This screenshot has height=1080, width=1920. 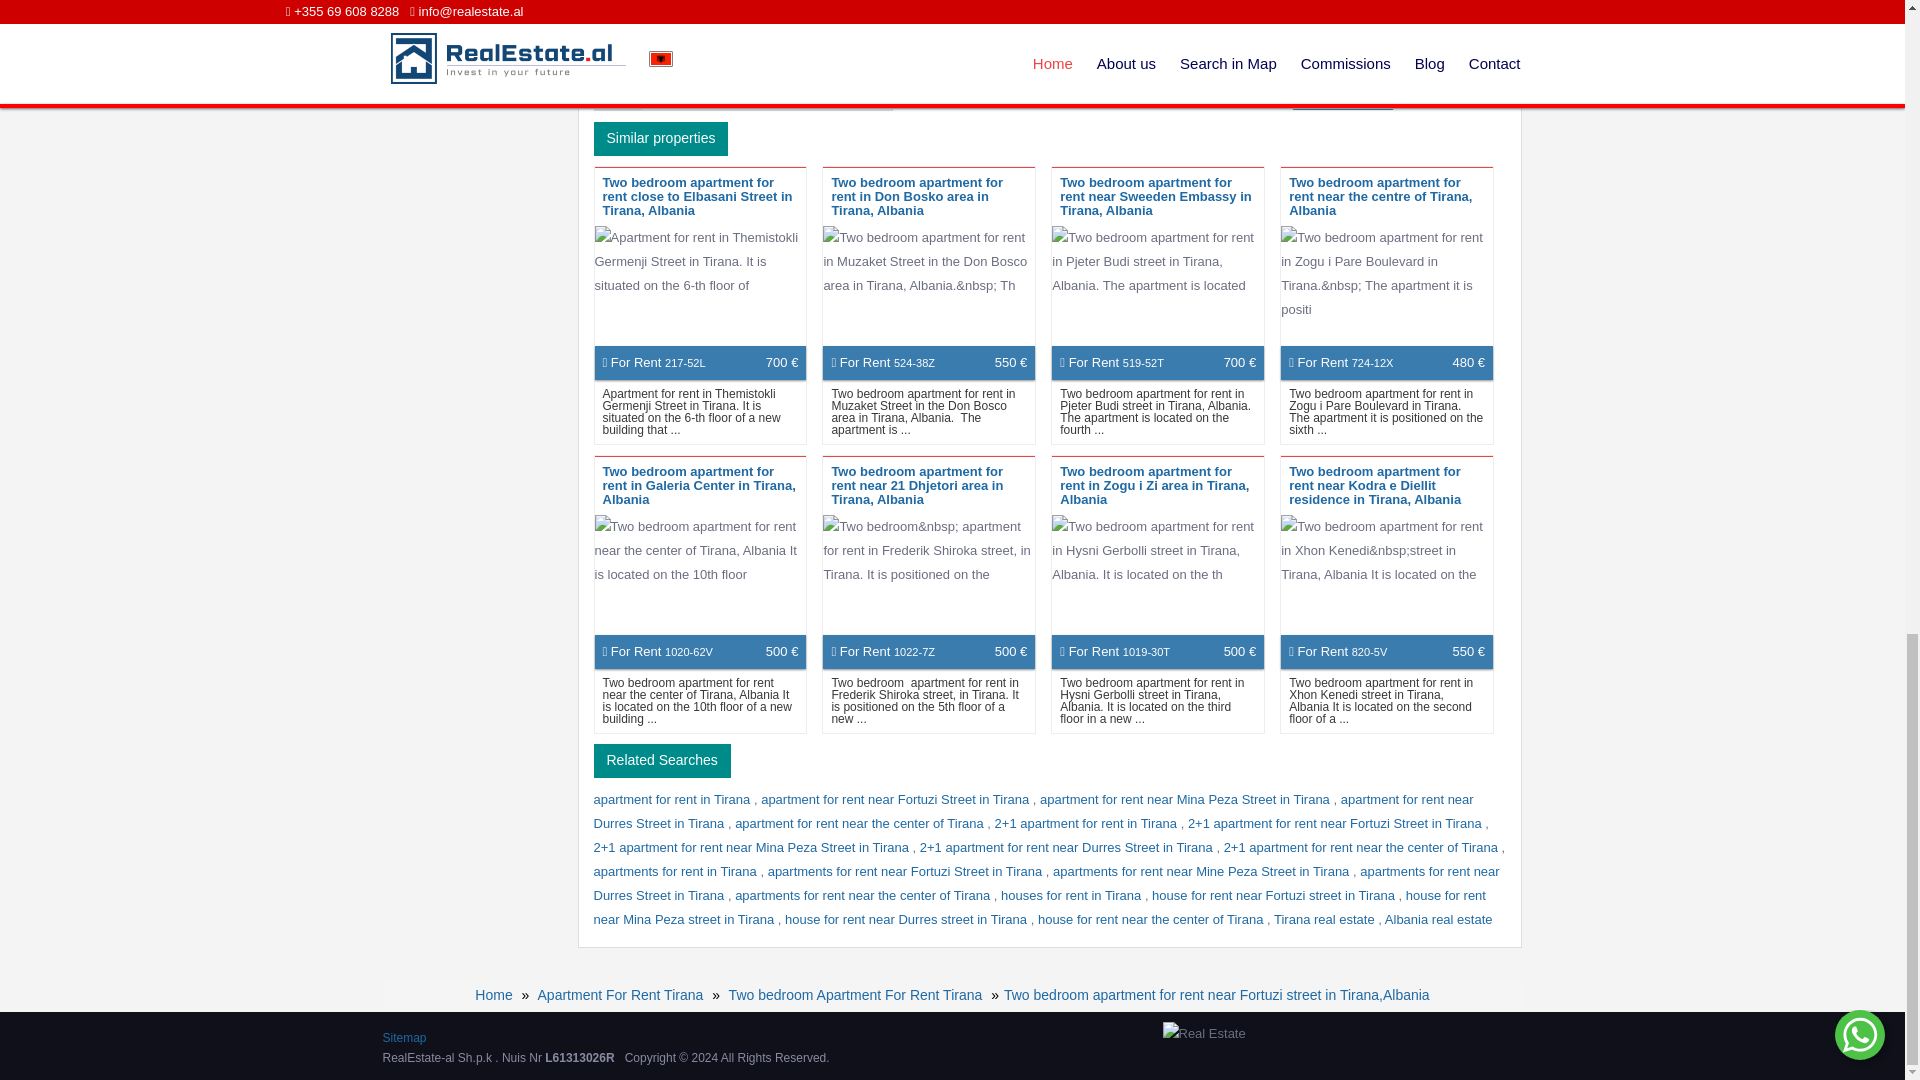 I want to click on Related Searches, so click(x=662, y=760).